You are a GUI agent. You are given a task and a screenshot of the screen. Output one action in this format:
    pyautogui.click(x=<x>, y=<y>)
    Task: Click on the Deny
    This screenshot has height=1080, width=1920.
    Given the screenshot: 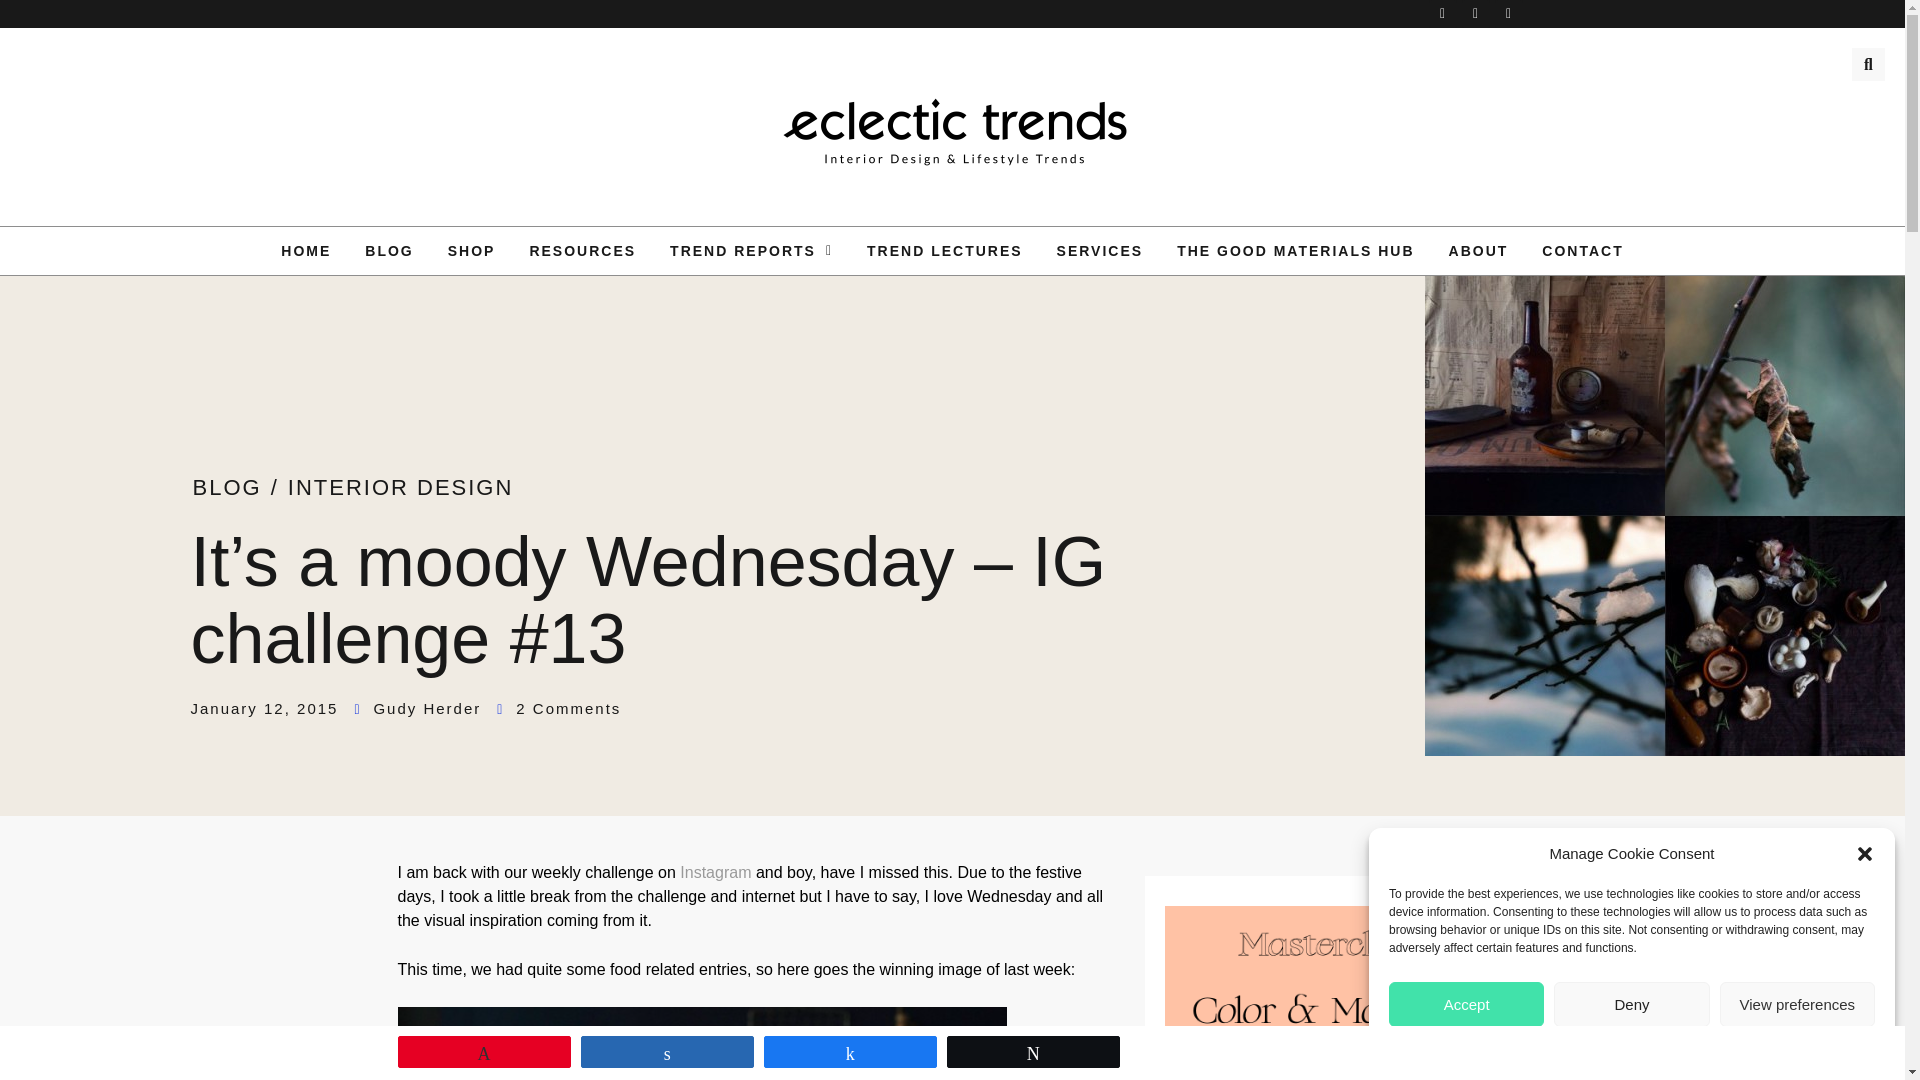 What is the action you would take?
    pyautogui.click(x=1630, y=1004)
    